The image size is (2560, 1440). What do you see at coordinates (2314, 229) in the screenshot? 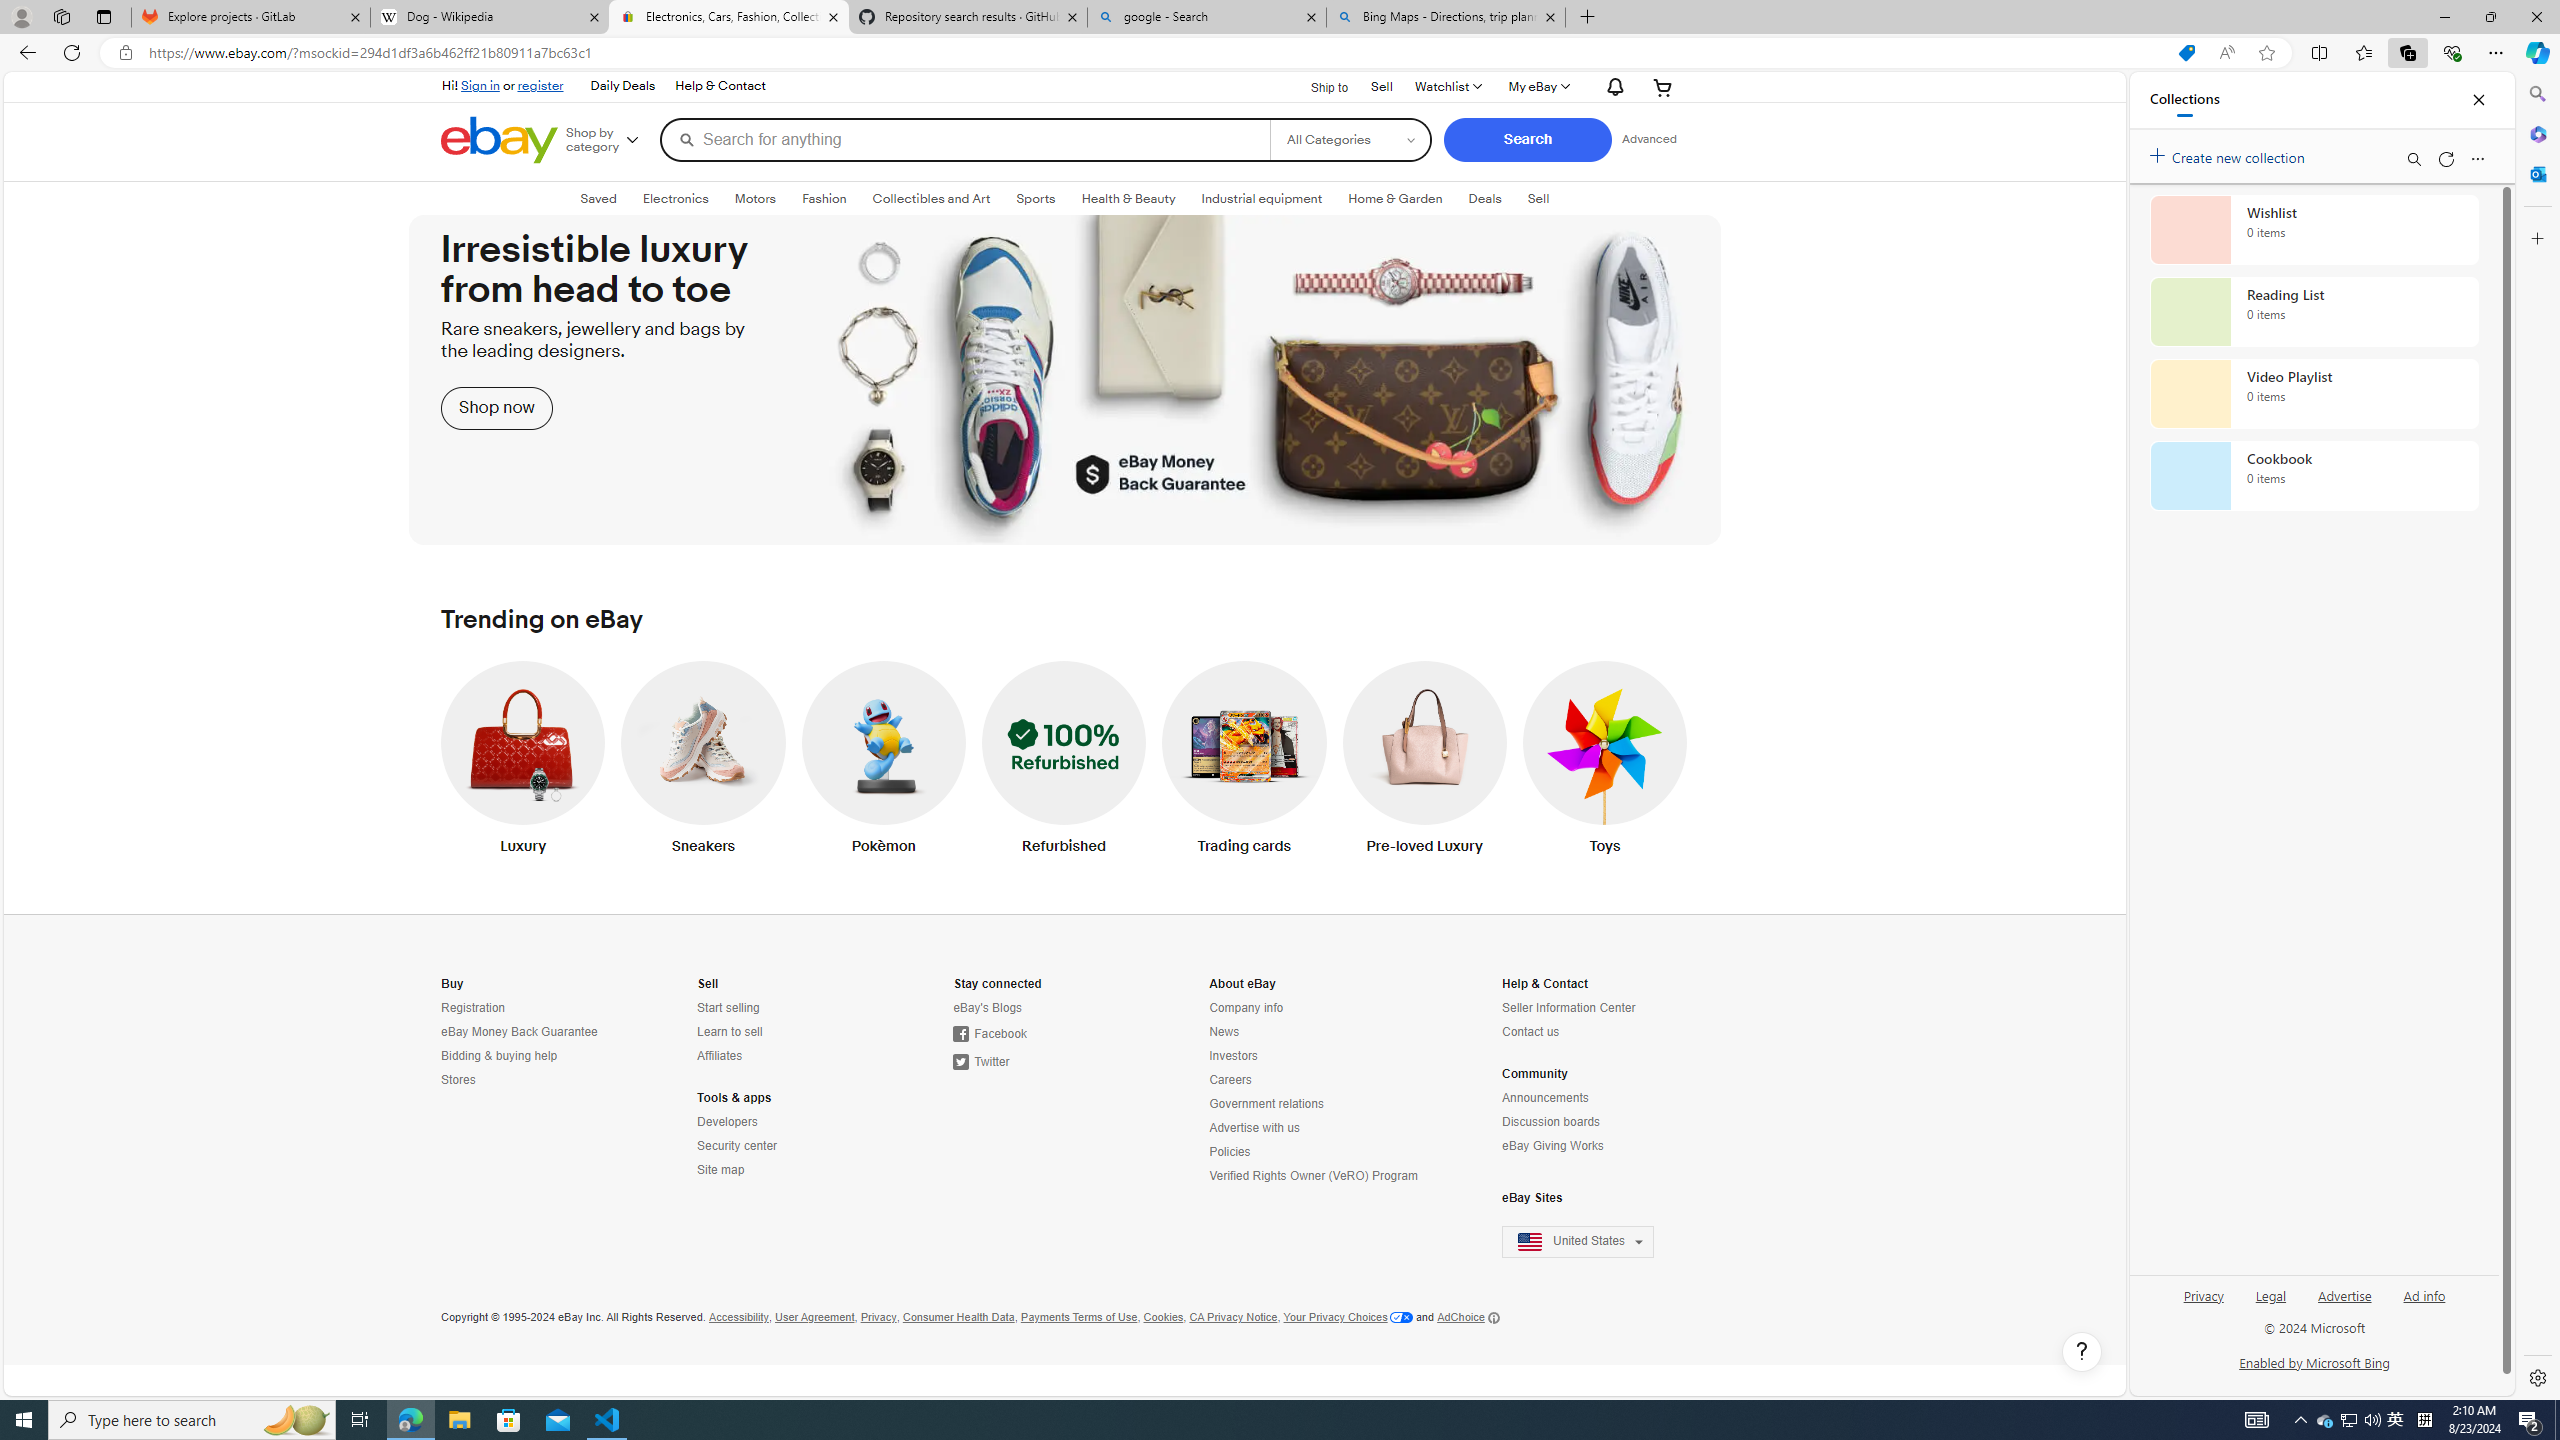
I see `Wishlist collection, 0 items` at bounding box center [2314, 229].